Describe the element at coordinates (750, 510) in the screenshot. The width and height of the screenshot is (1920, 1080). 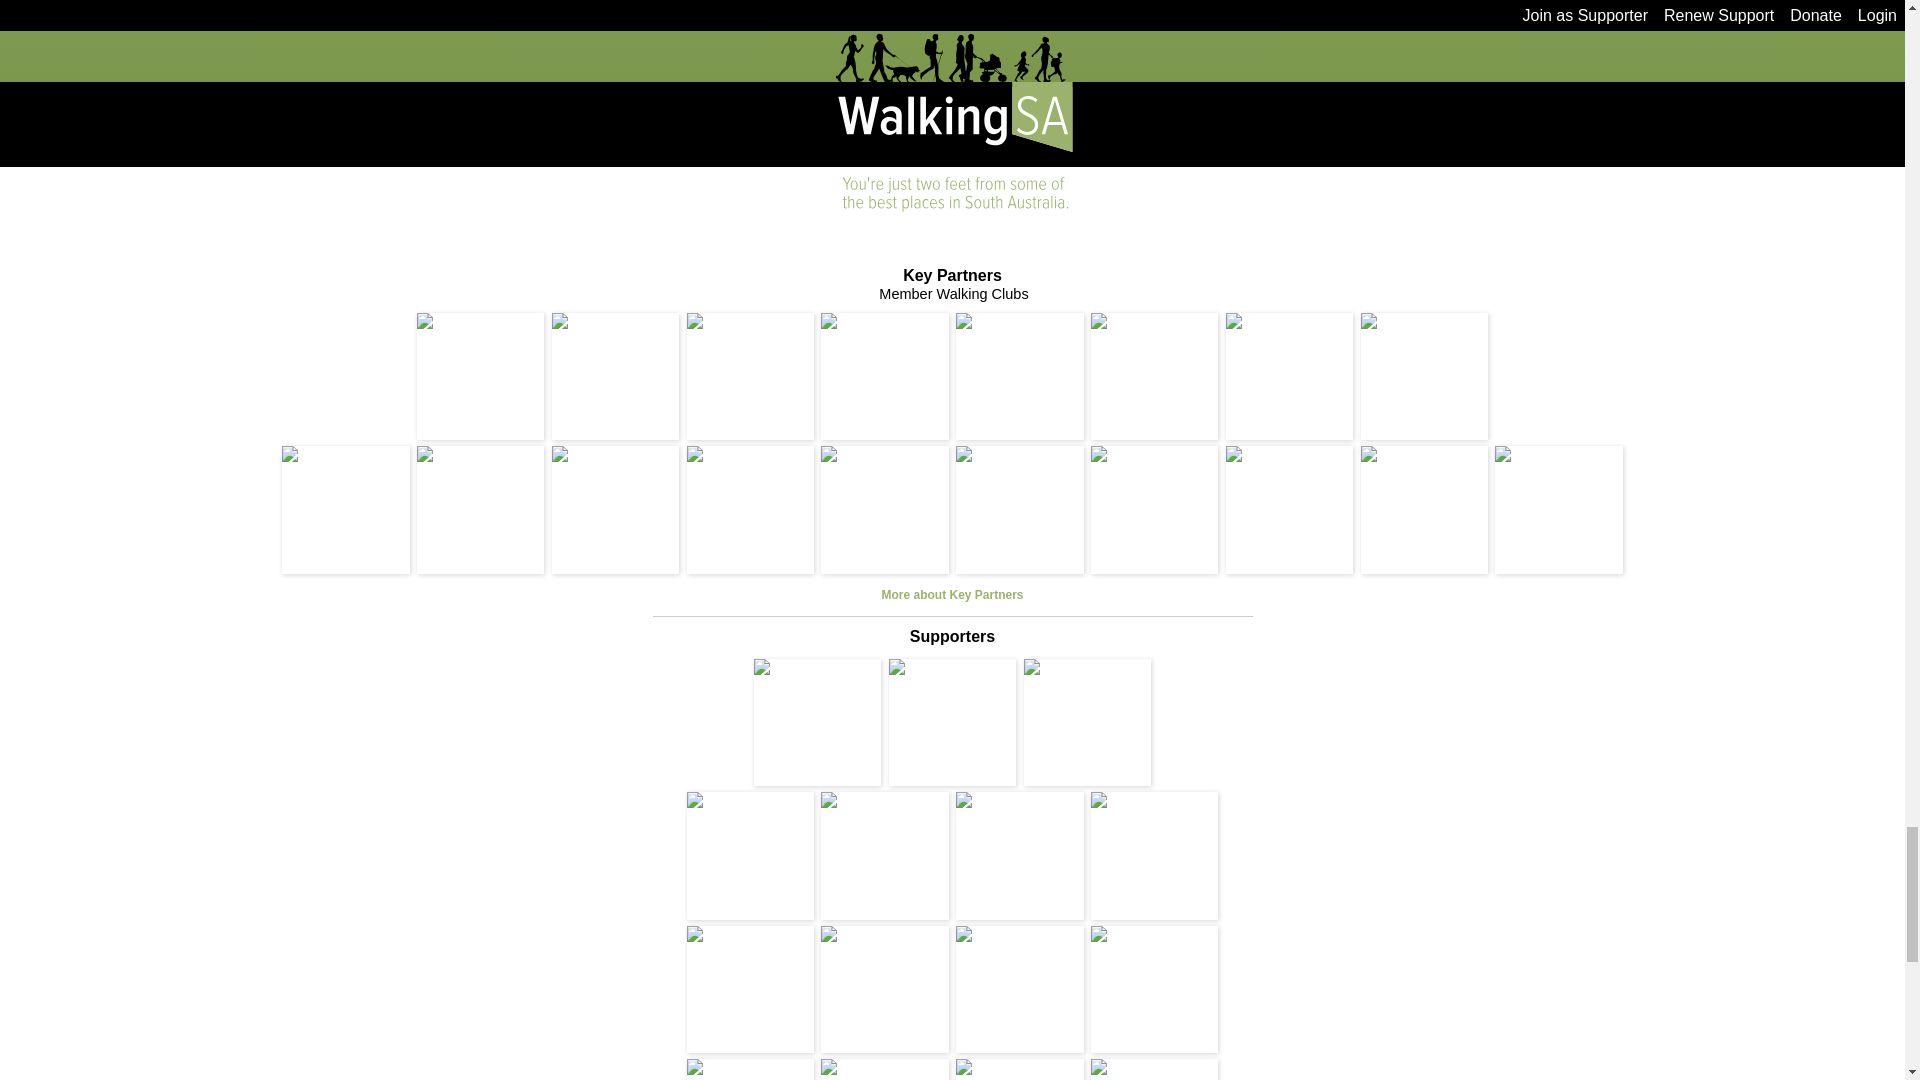
I see `Find out more about Goannas Walking Group` at that location.